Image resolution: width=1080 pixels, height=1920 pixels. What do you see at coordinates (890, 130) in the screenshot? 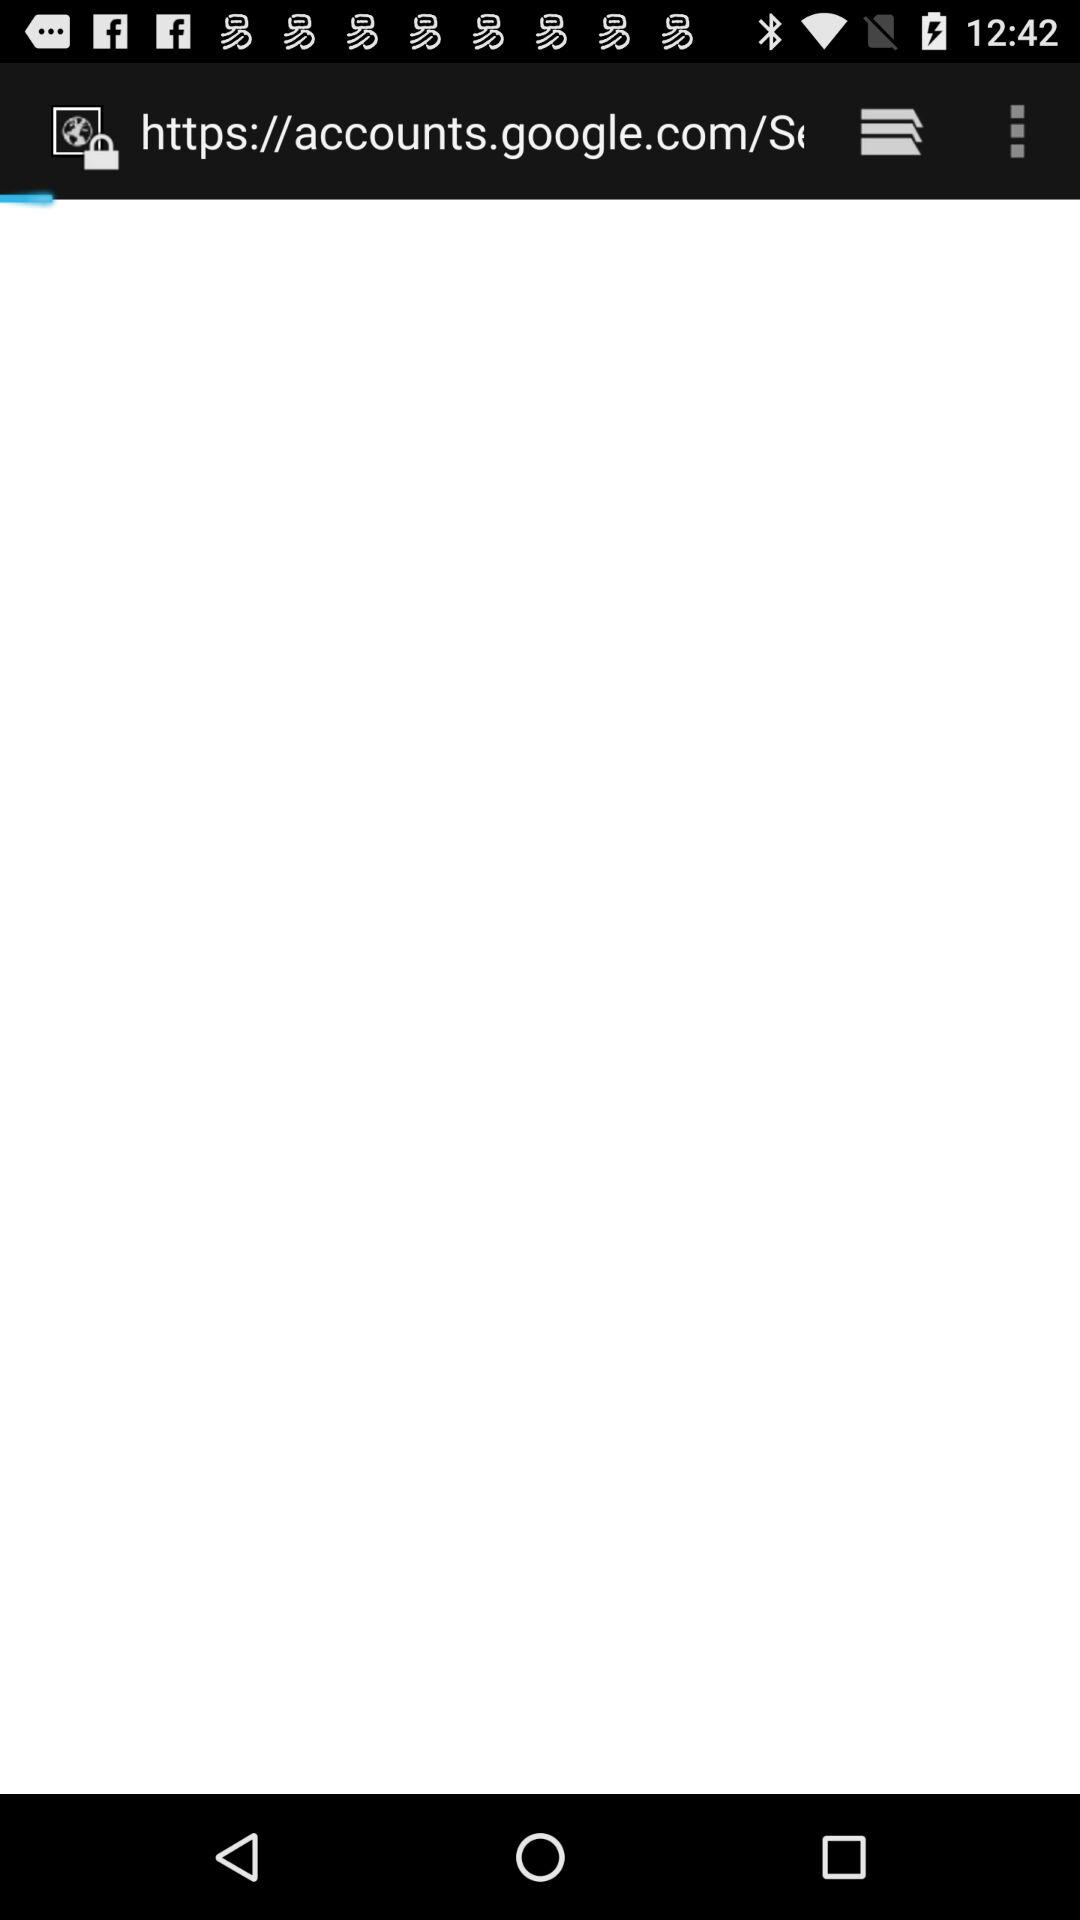
I see `turn on the item to the right of https accounts google item` at bounding box center [890, 130].